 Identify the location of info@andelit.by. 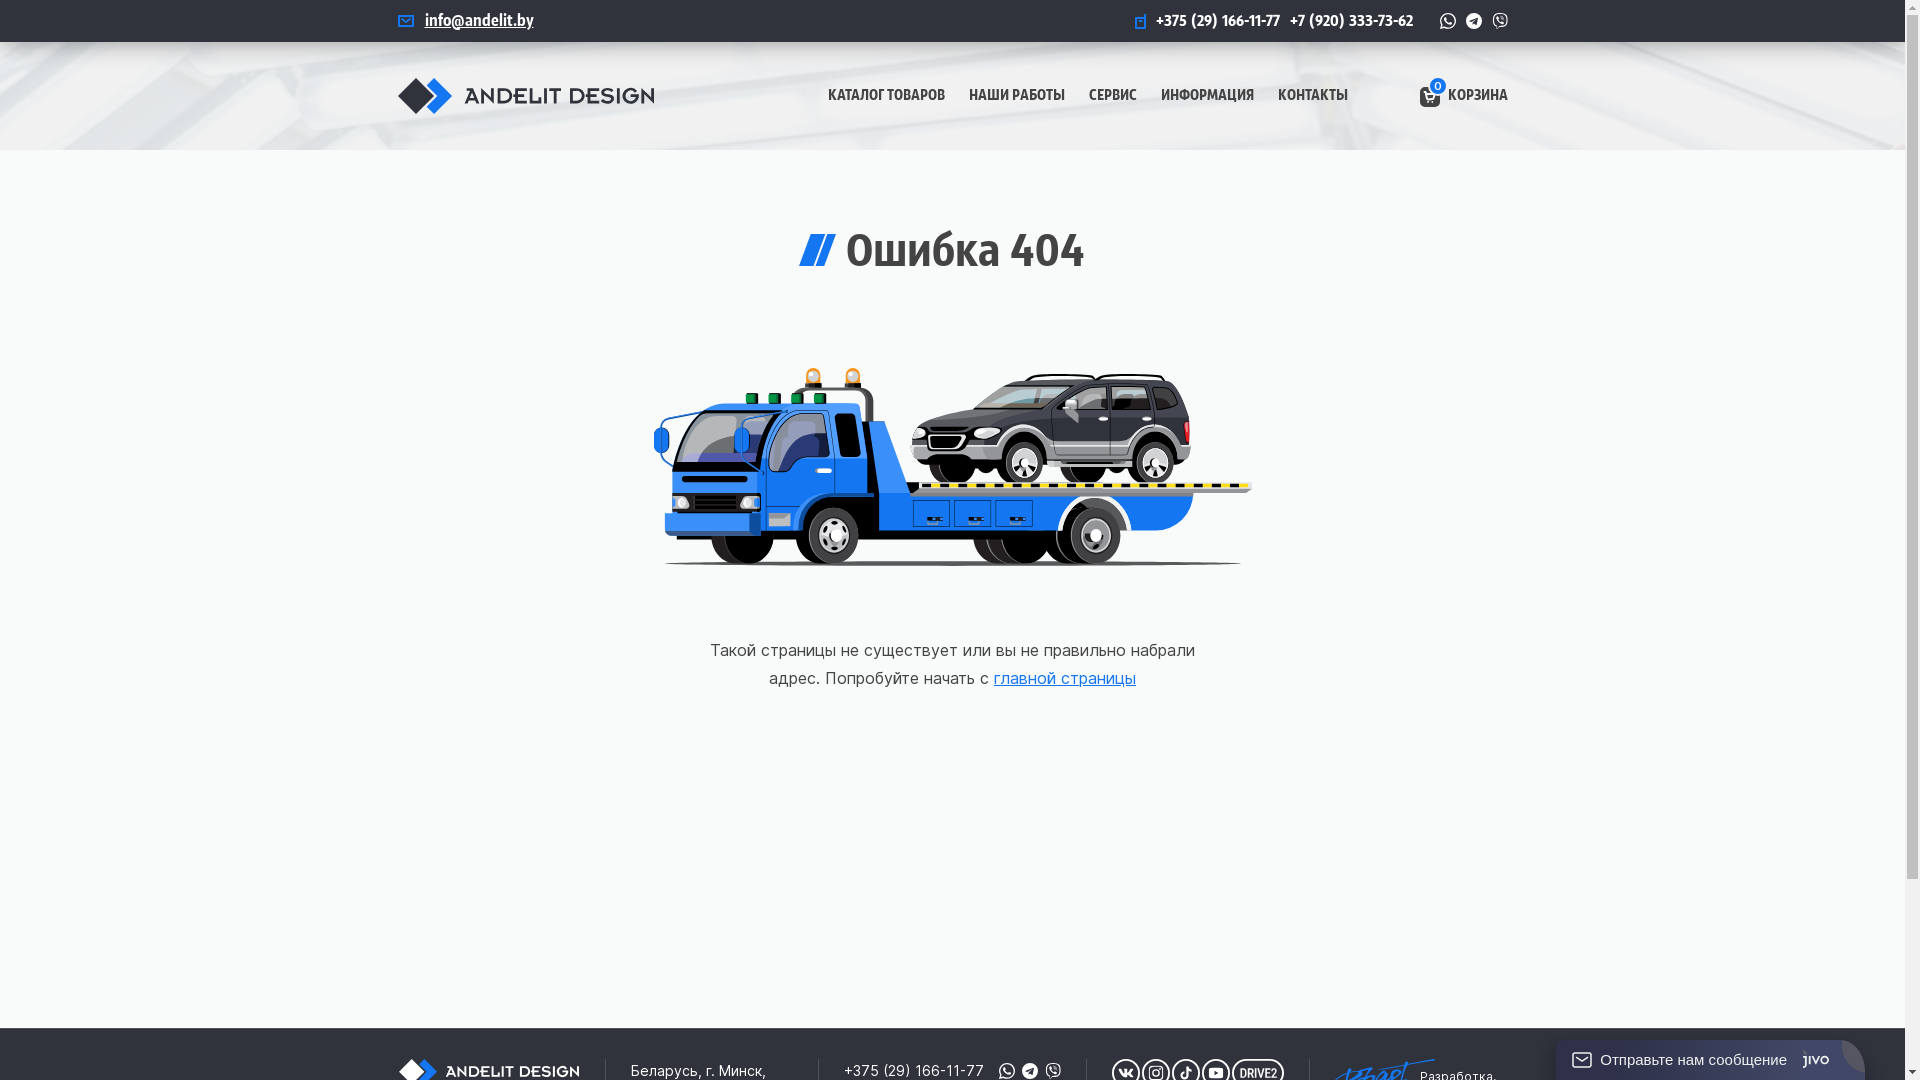
(466, 20).